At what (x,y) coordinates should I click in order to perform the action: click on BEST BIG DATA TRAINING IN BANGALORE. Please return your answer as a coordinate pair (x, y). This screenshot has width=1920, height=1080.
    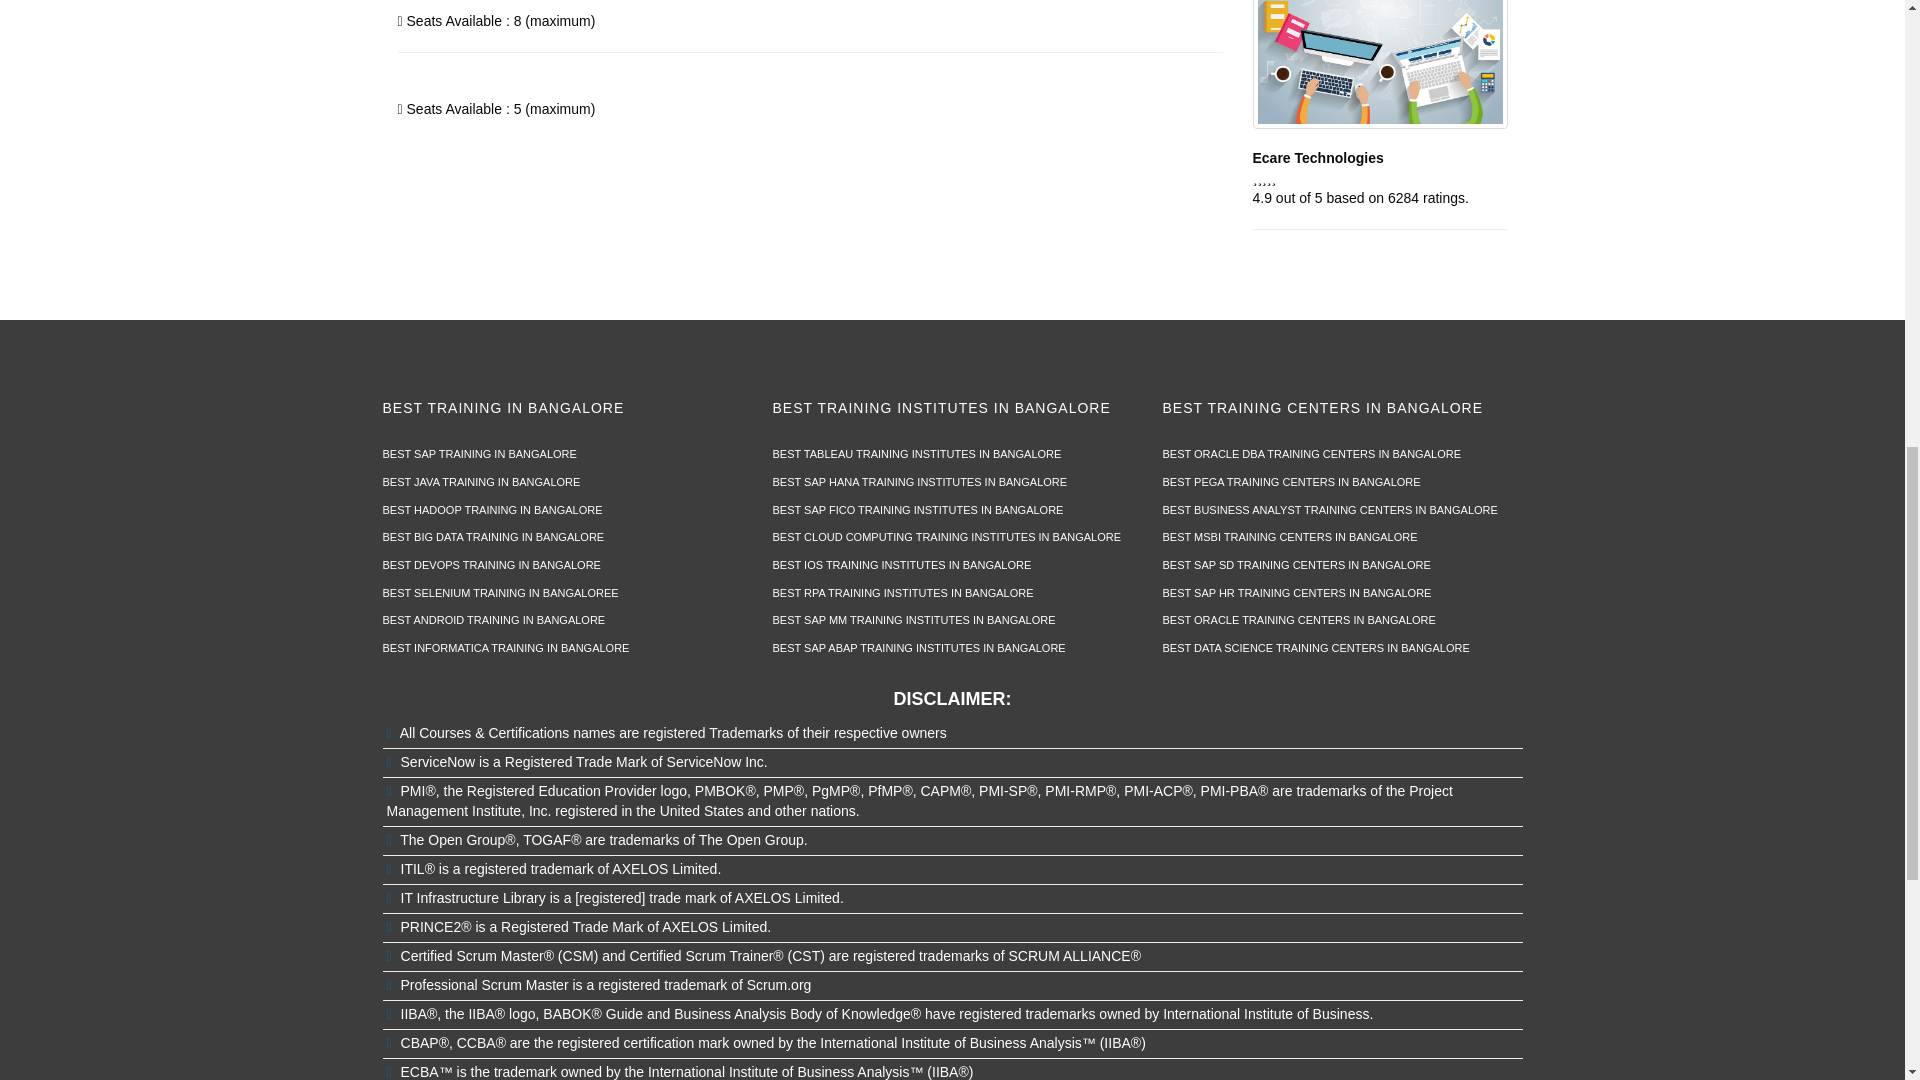
    Looking at the image, I should click on (493, 537).